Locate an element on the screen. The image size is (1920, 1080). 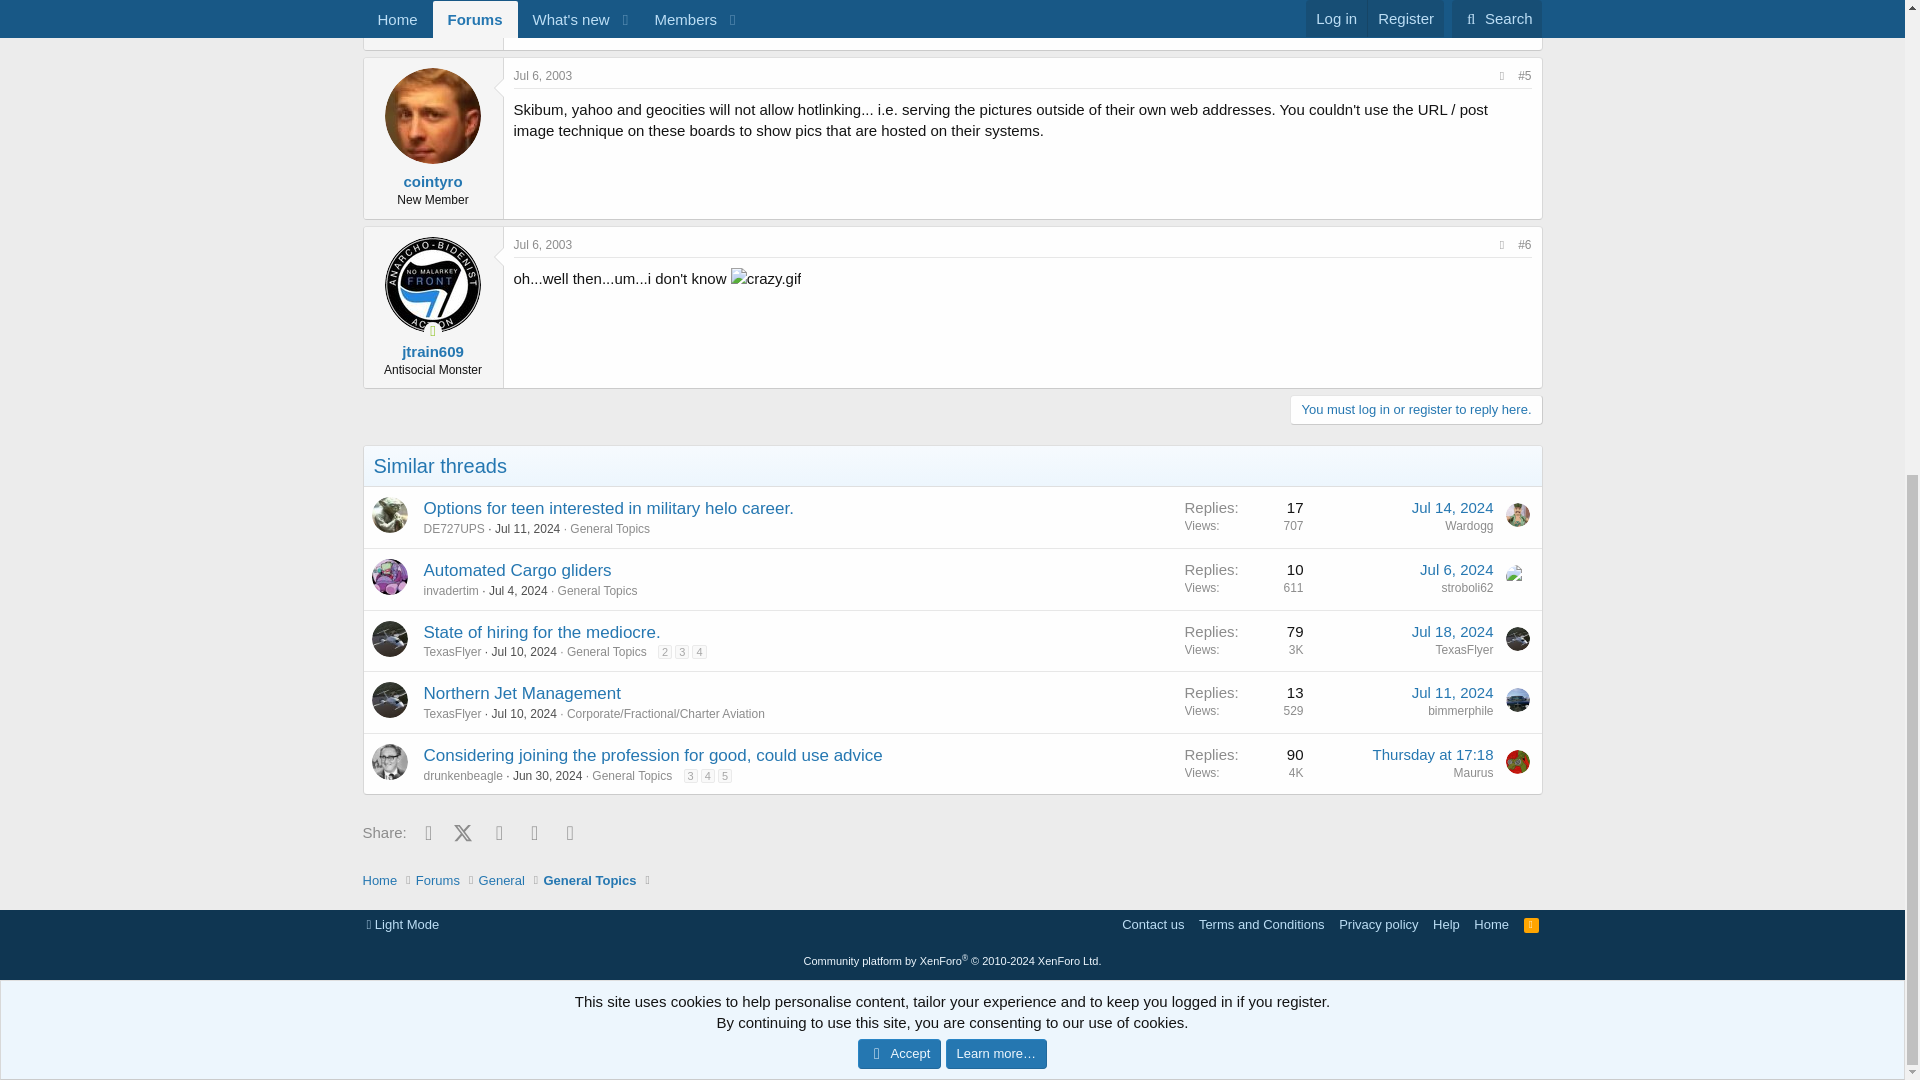
Jul 14, 2024 at 15:12 is located at coordinates (1452, 507).